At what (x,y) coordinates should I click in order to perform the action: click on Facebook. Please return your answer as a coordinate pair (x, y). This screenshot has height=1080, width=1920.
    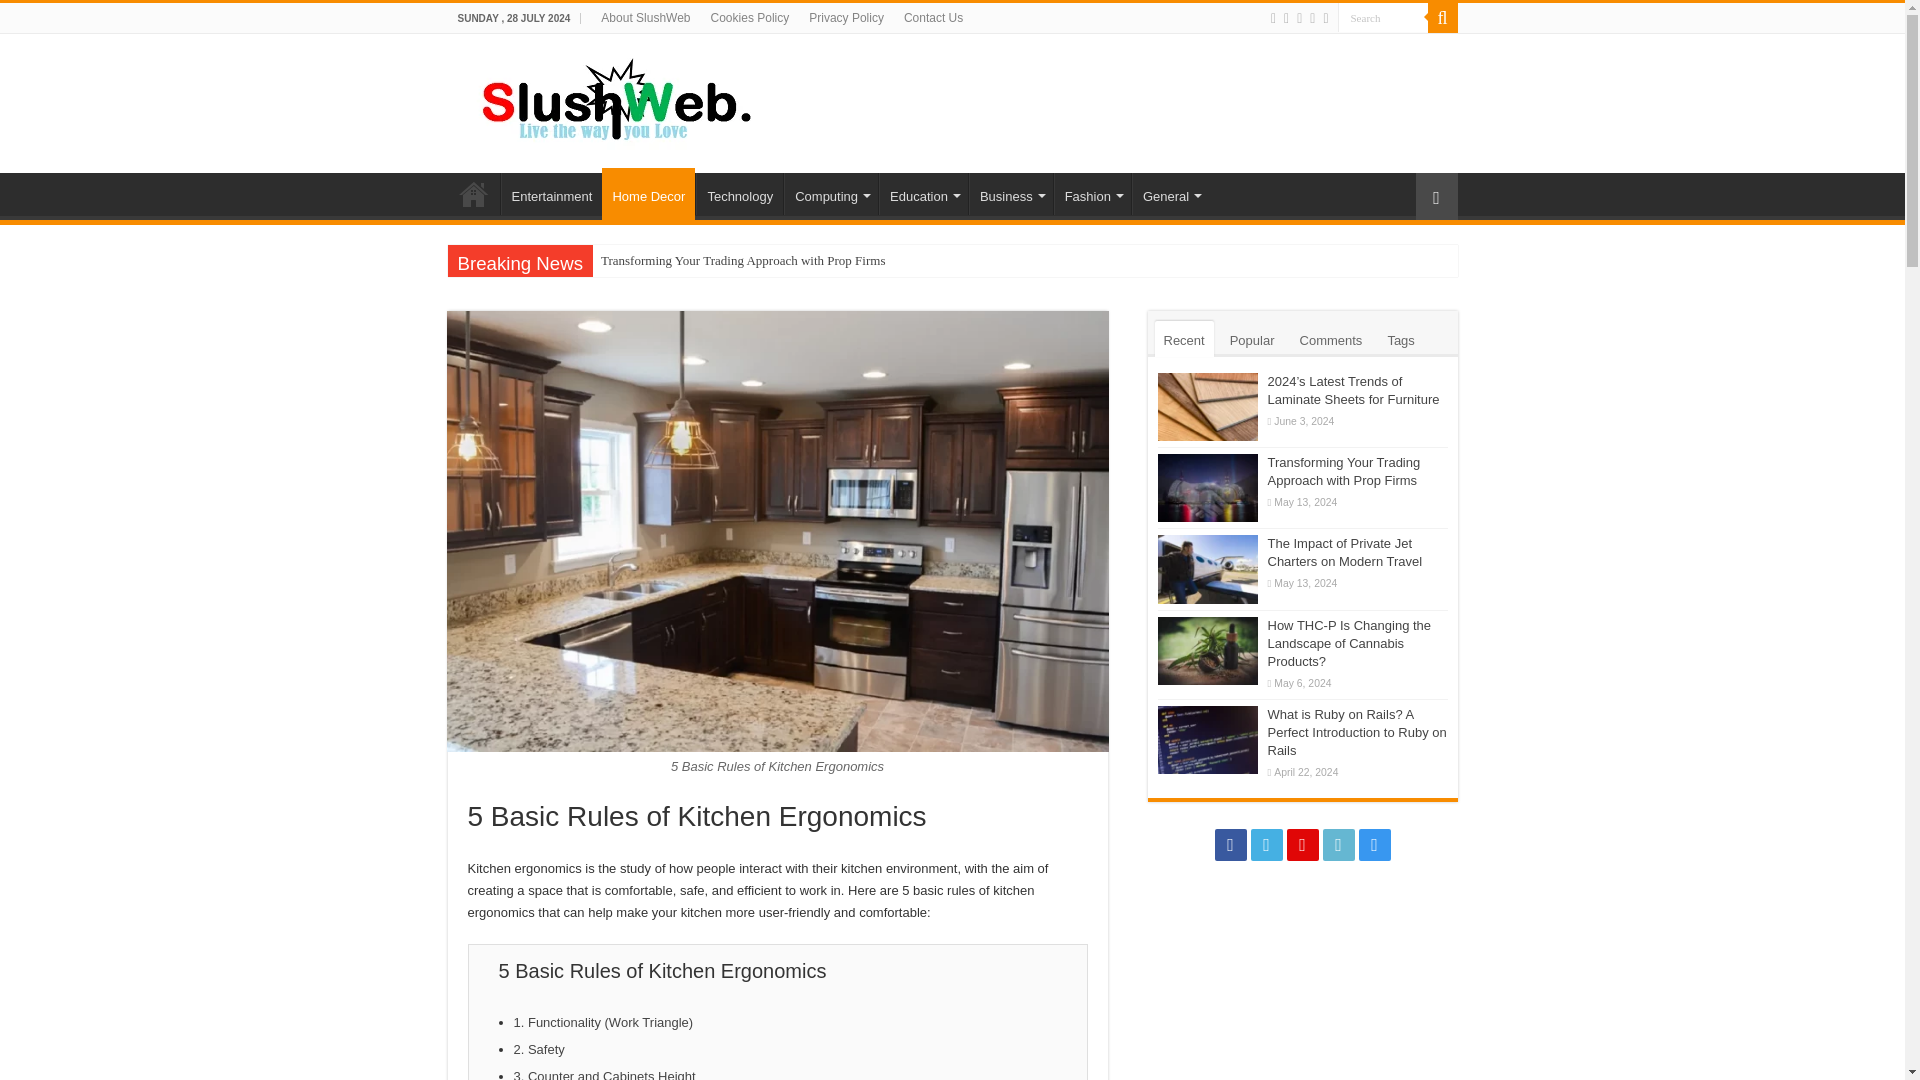
    Looking at the image, I should click on (1274, 18).